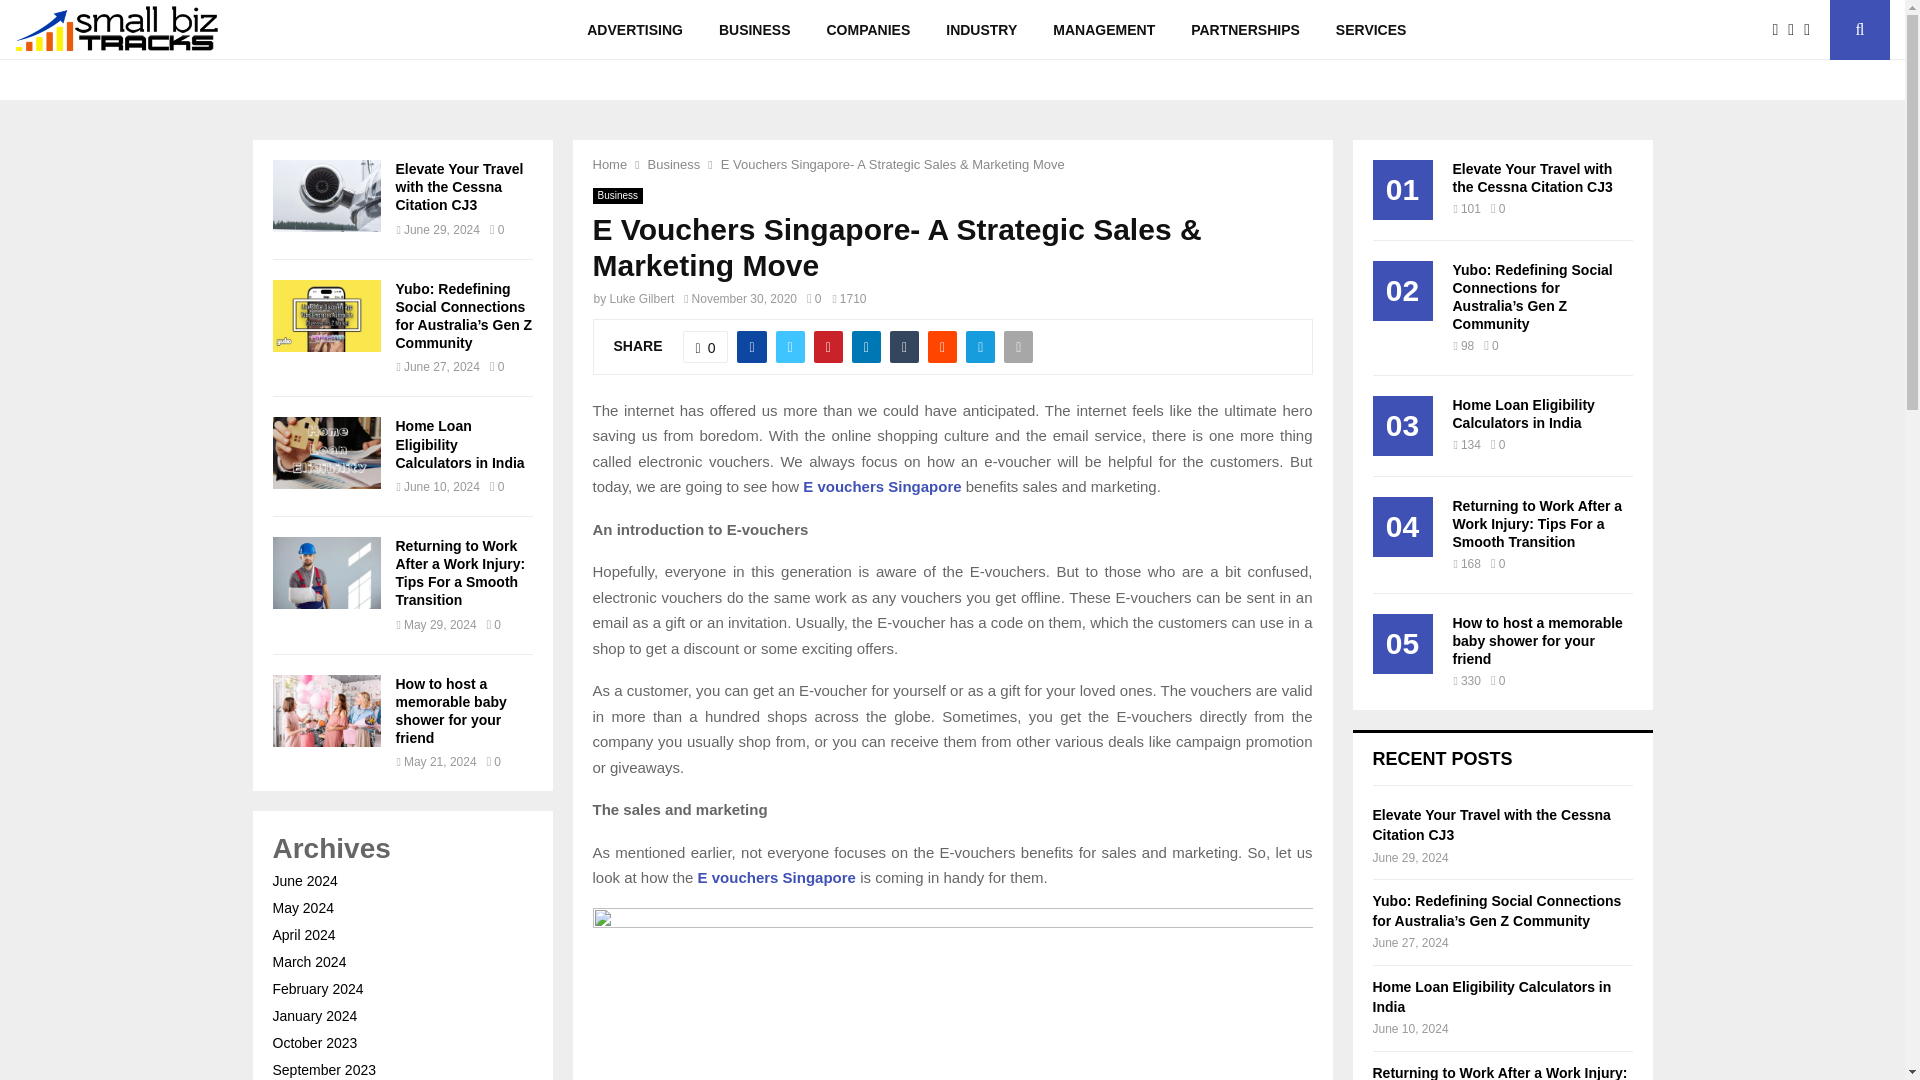 Image resolution: width=1920 pixels, height=1080 pixels. I want to click on E vouchers Singapore, so click(882, 486).